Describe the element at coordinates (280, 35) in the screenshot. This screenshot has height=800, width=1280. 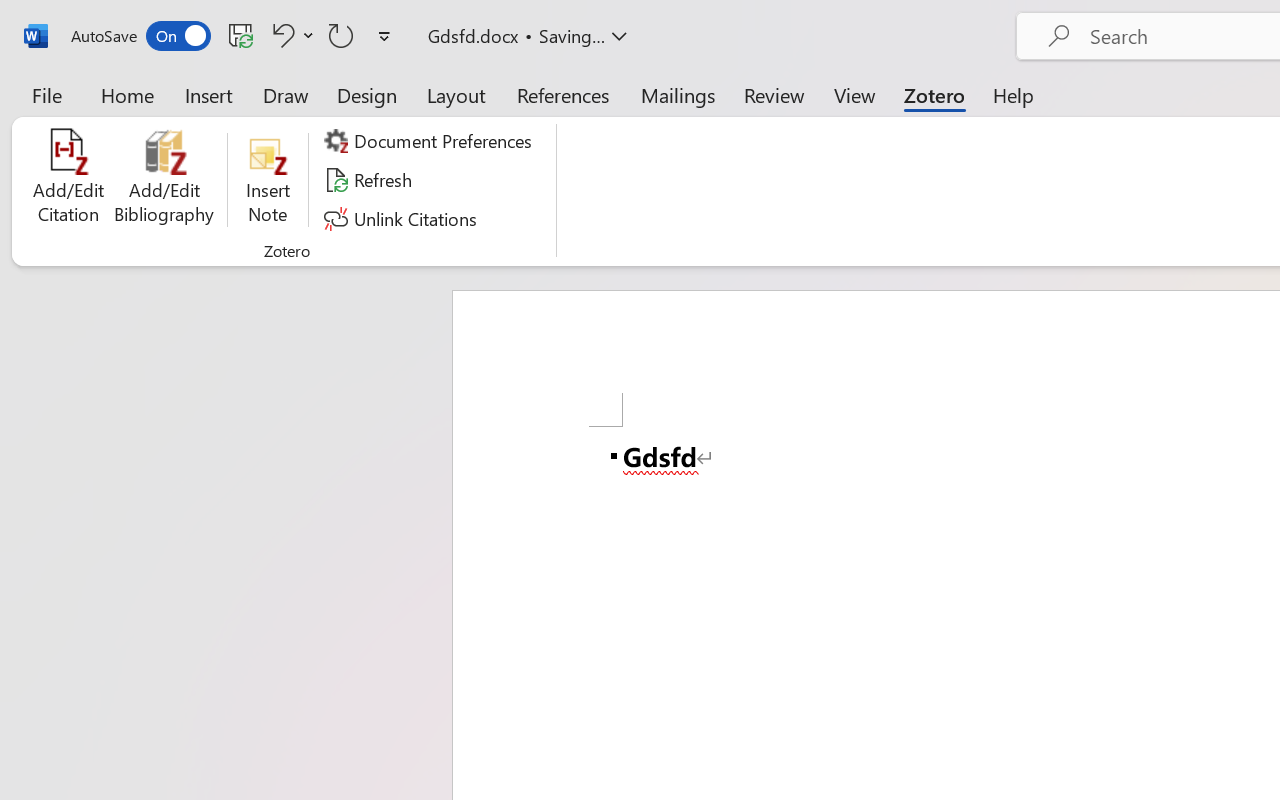
I see `Undo <ApplyStyleToDoc>b__0` at that location.